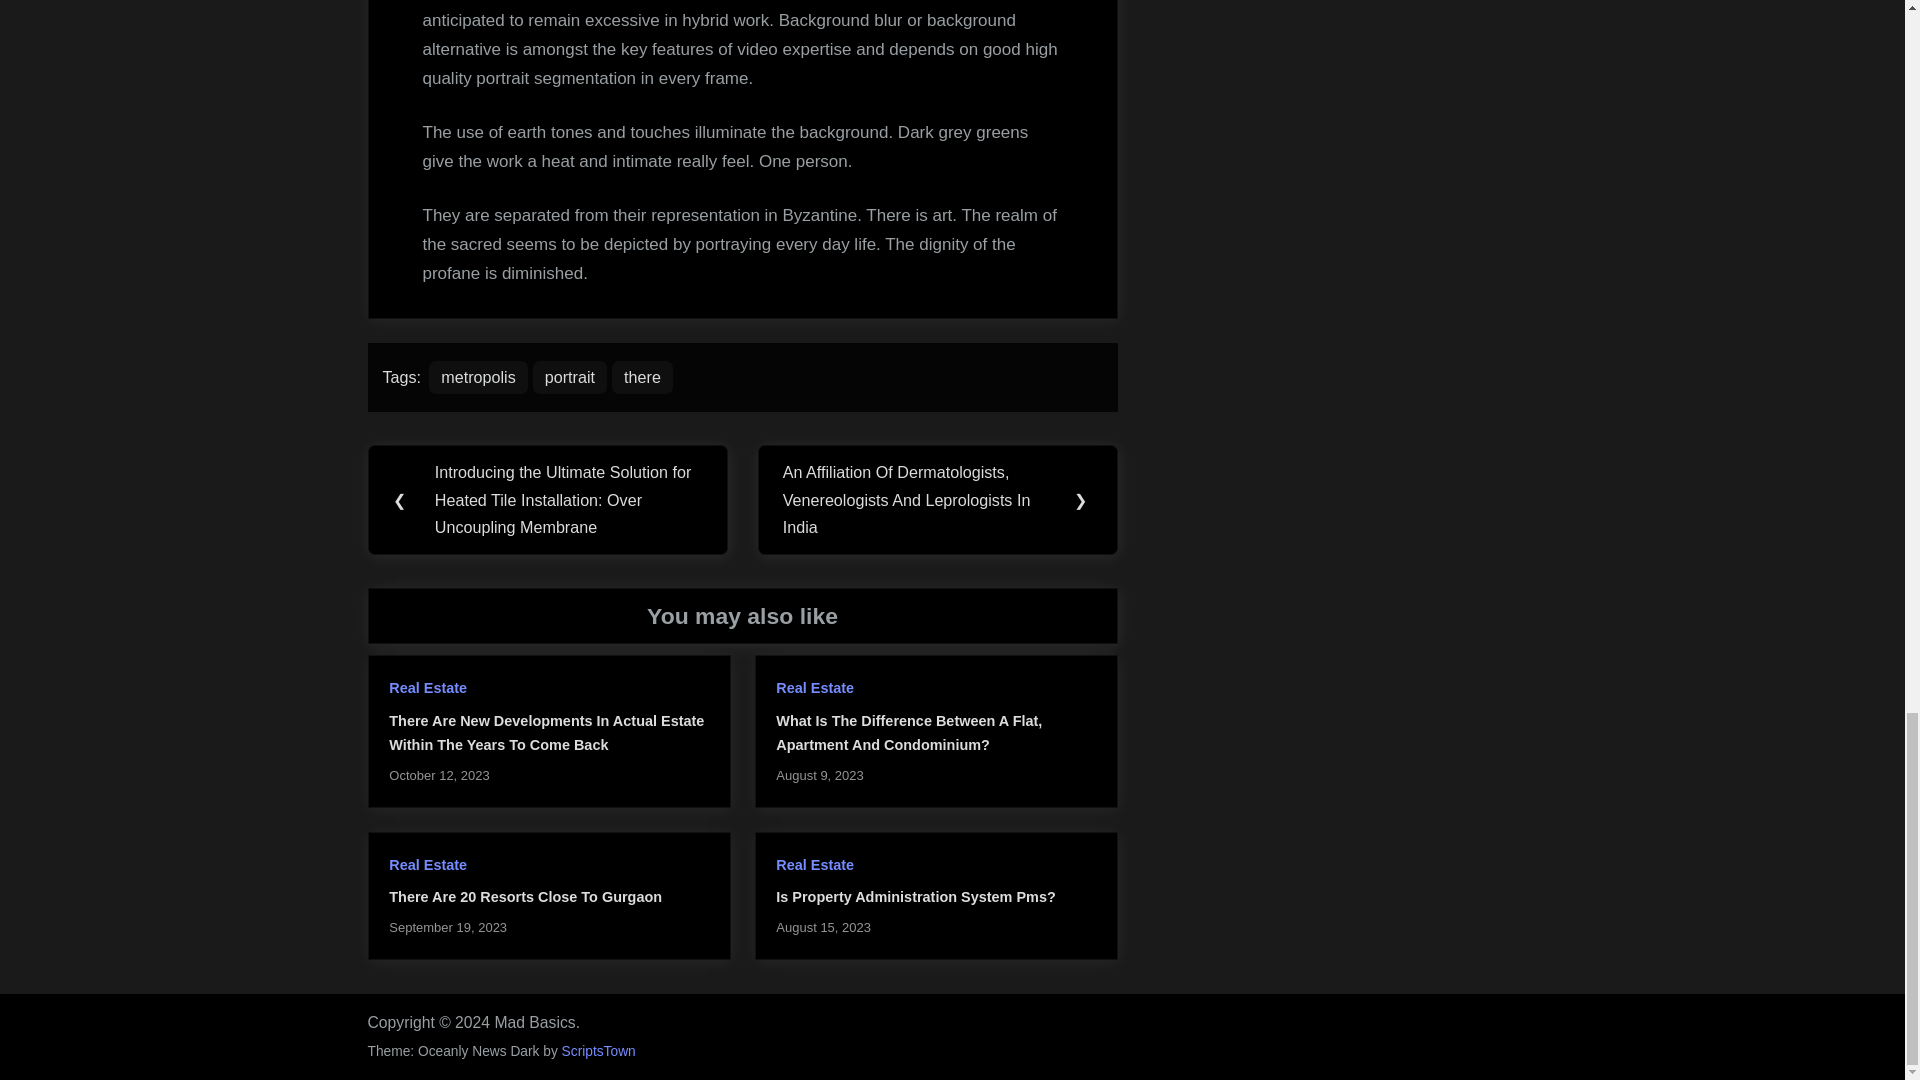 This screenshot has height=1080, width=1920. I want to click on Real Estate, so click(814, 864).